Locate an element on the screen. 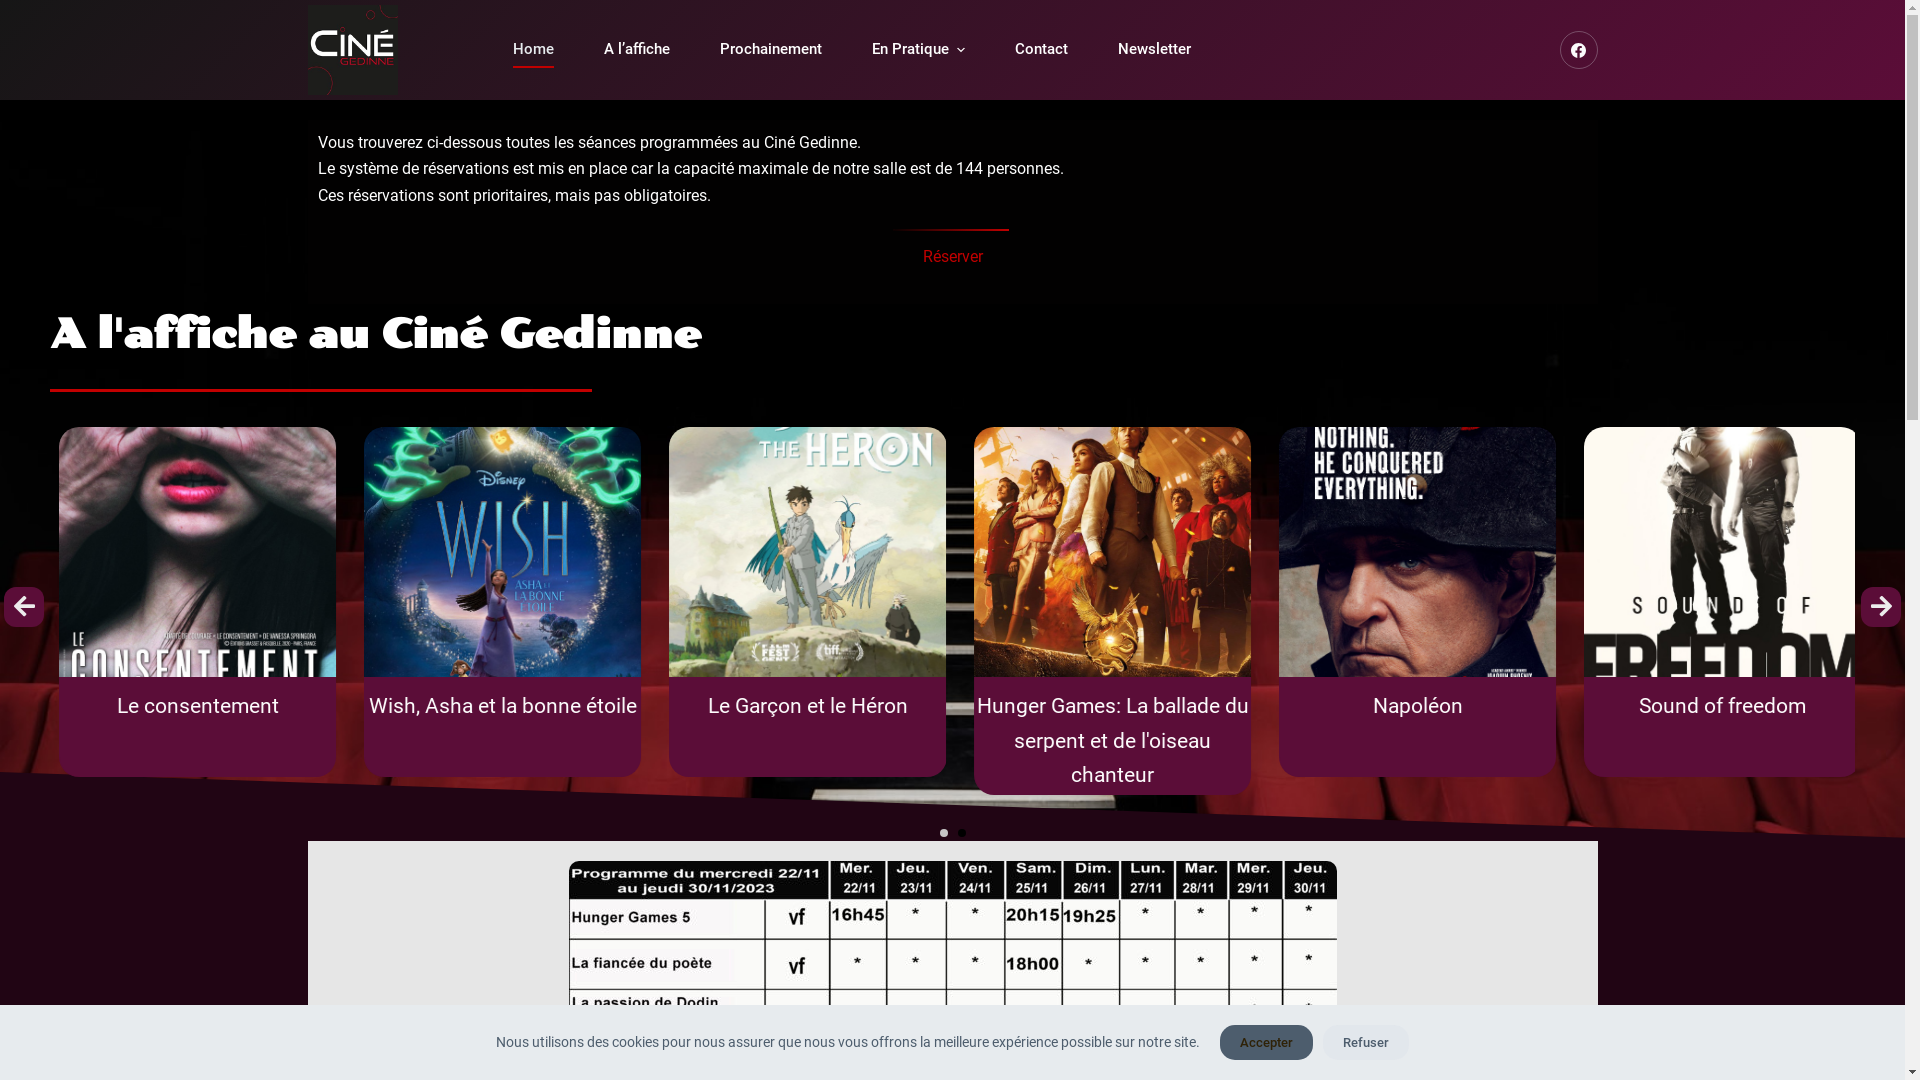  Newsletter is located at coordinates (1154, 50).